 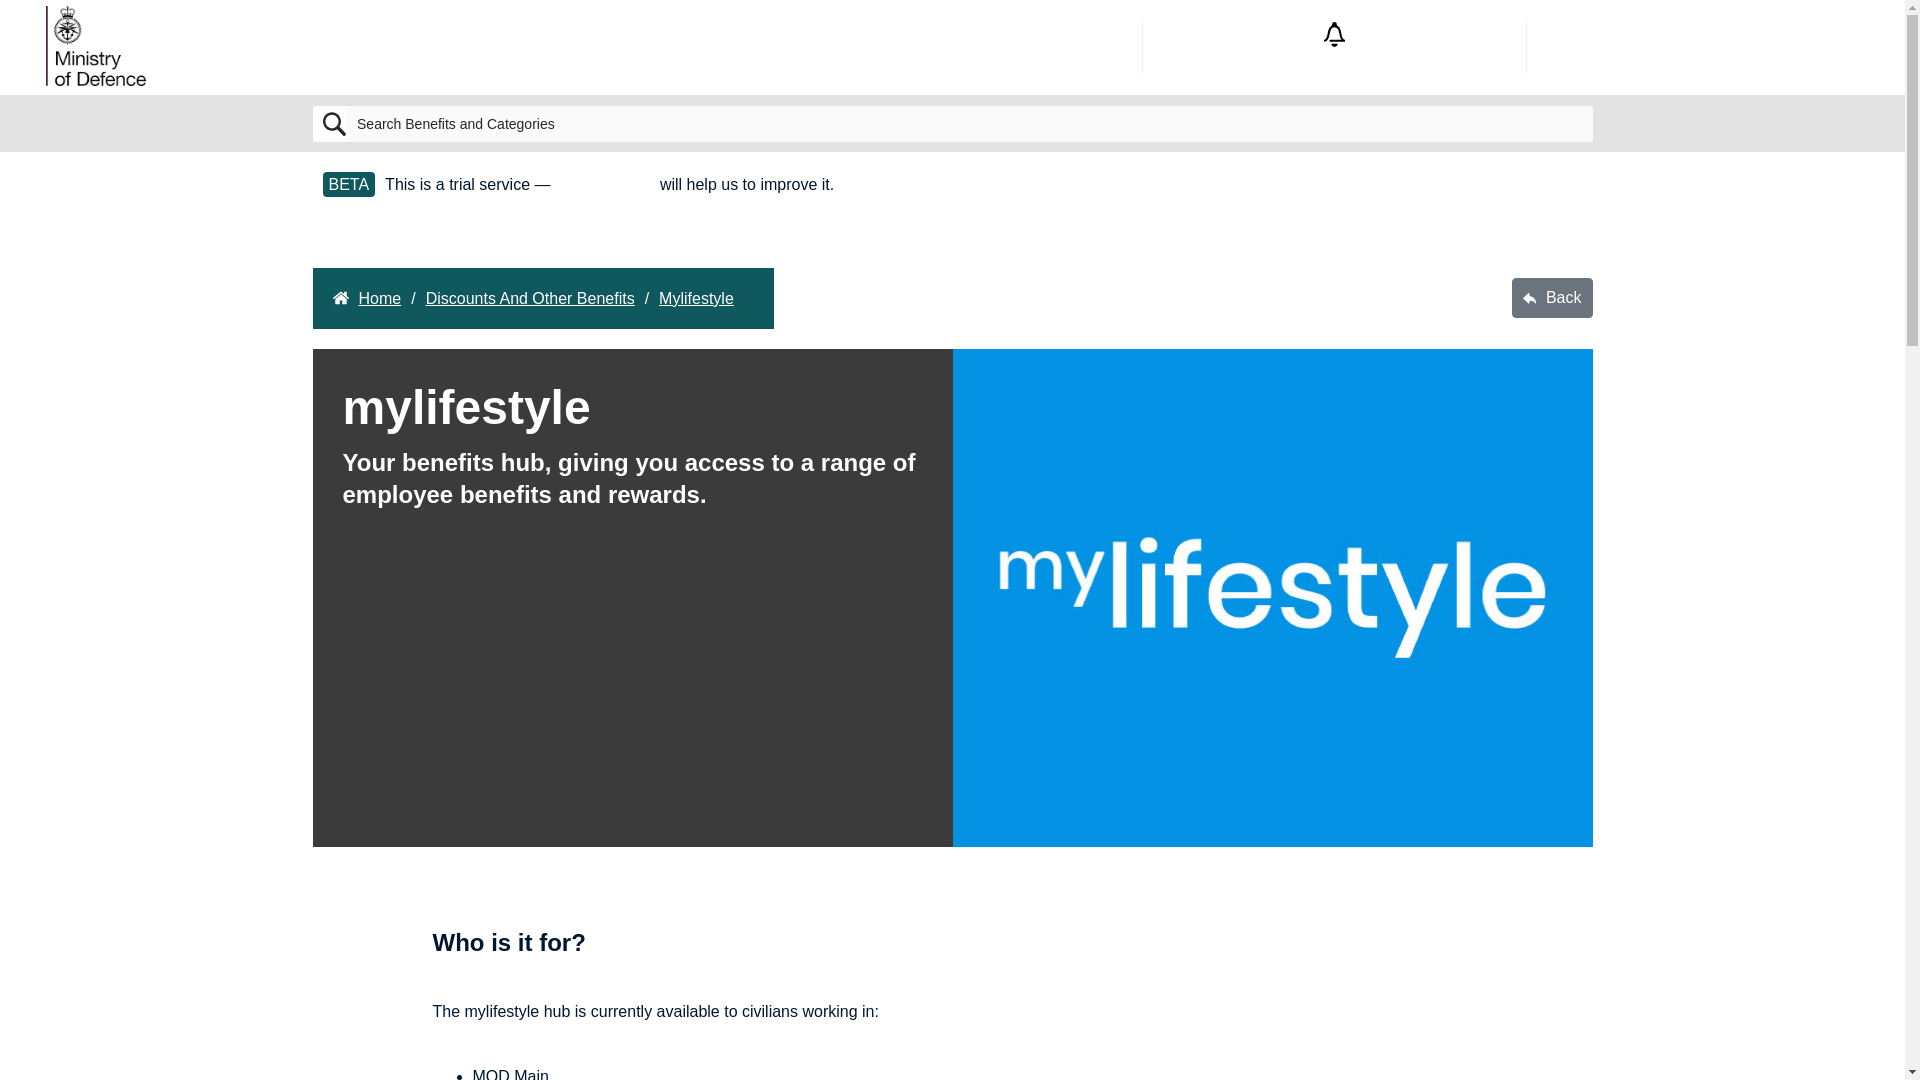 What do you see at coordinates (1552, 297) in the screenshot?
I see `Back` at bounding box center [1552, 297].